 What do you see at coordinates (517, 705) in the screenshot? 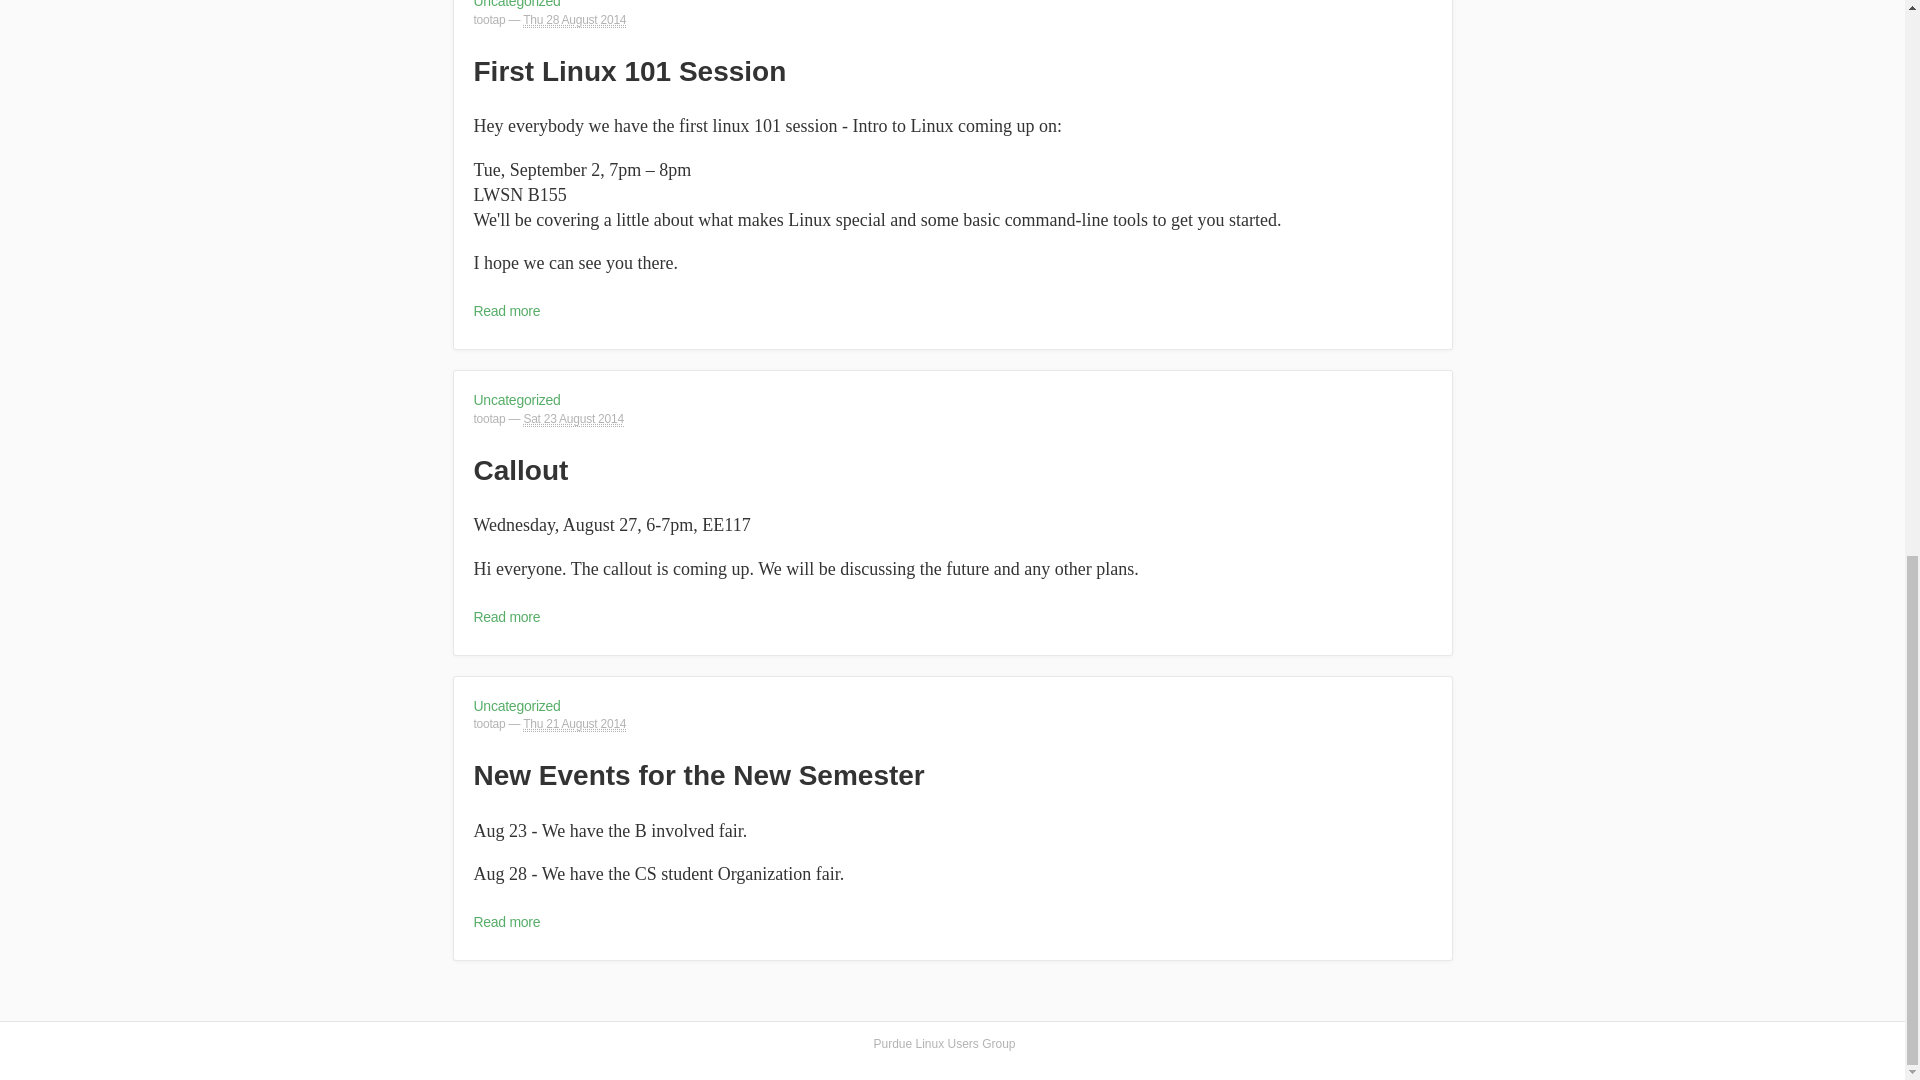
I see `Uncategorized` at bounding box center [517, 705].